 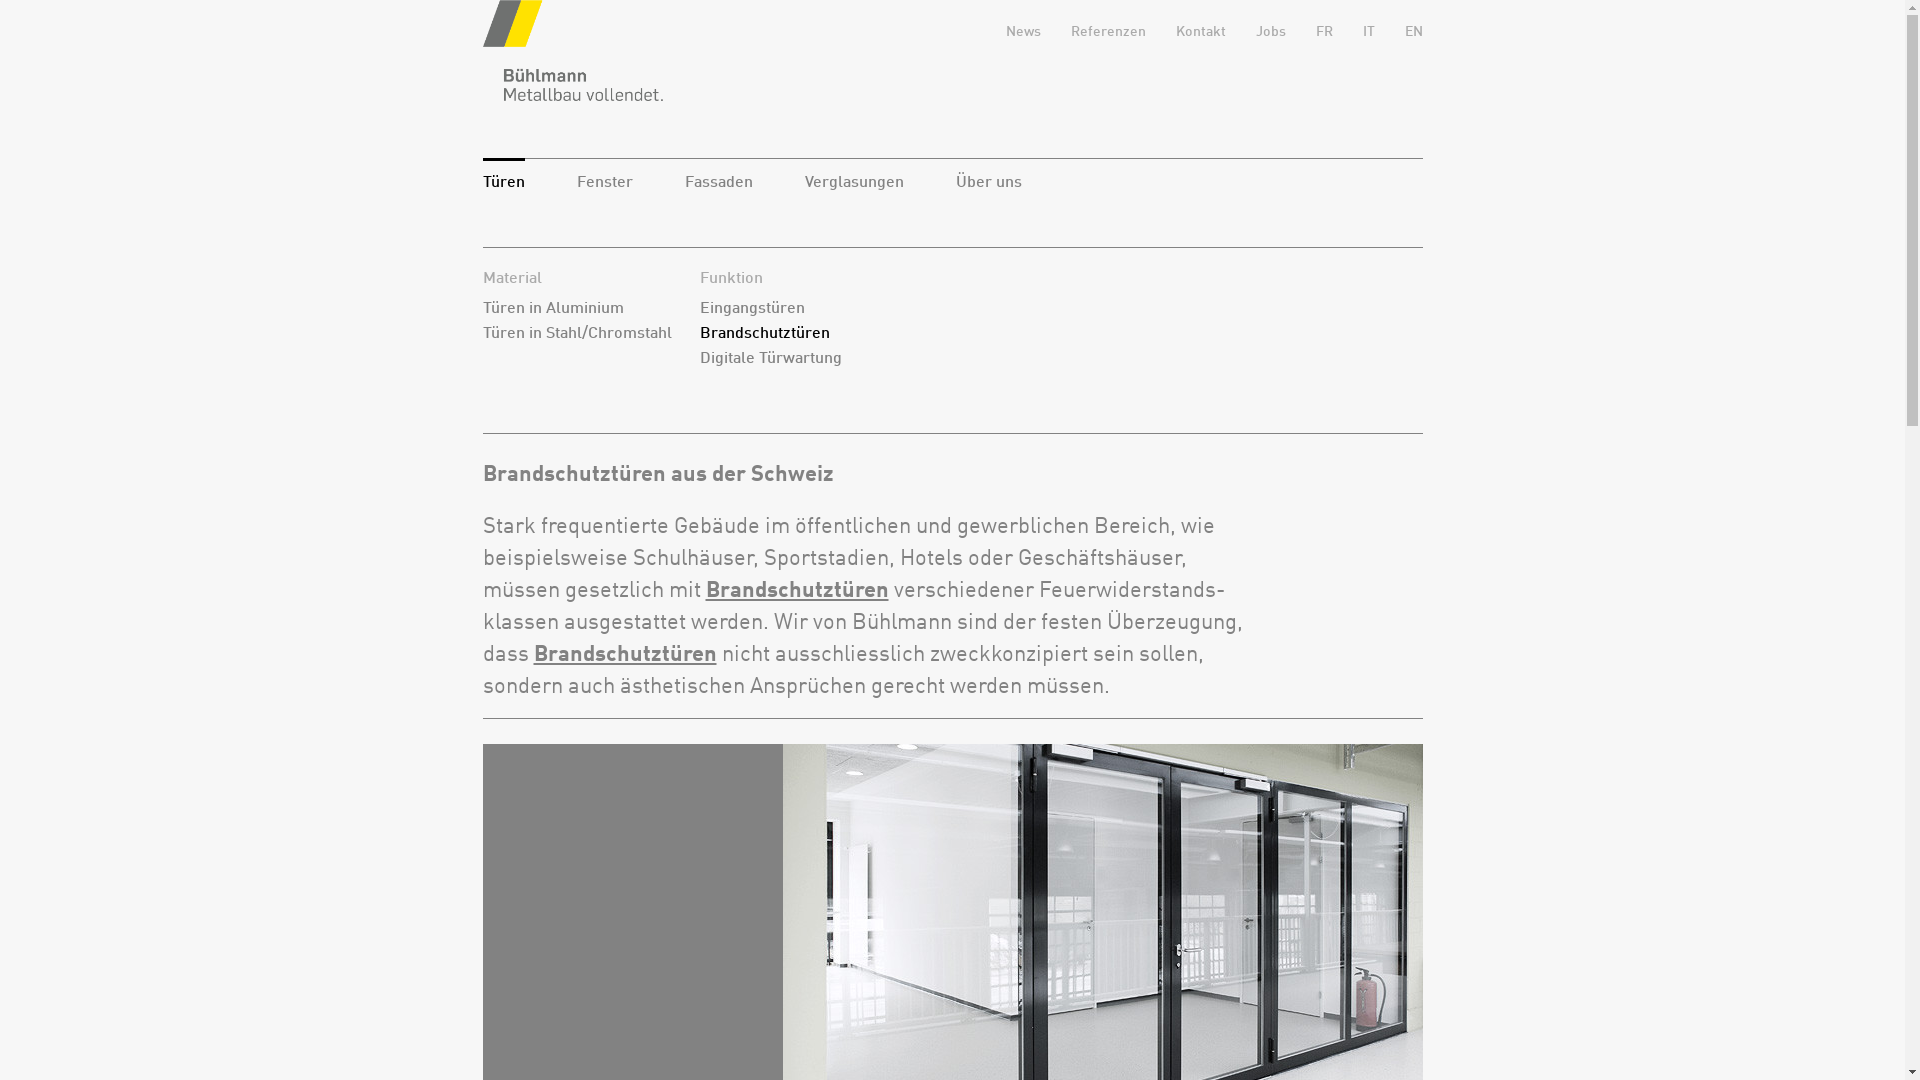 What do you see at coordinates (1108, 32) in the screenshot?
I see `Referenzen` at bounding box center [1108, 32].